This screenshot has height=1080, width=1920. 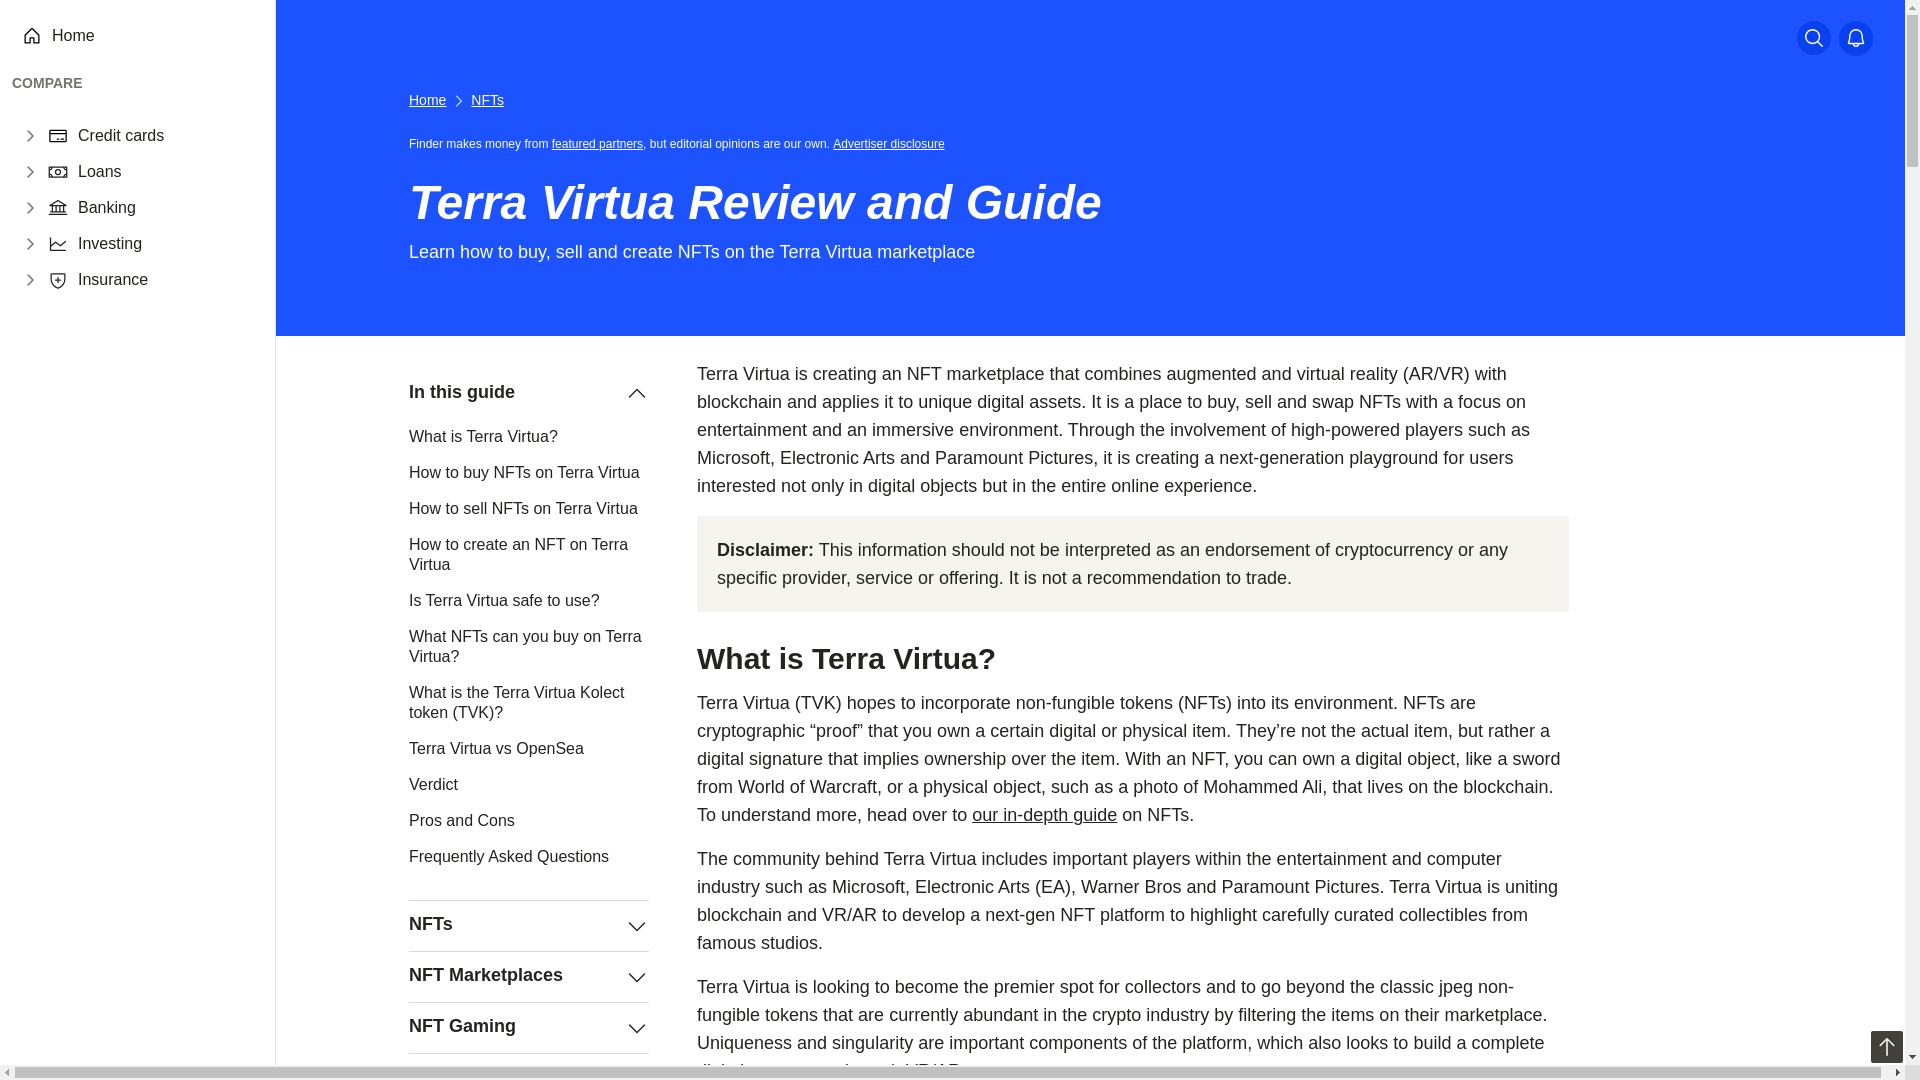 I want to click on Banking, so click(x=107, y=208).